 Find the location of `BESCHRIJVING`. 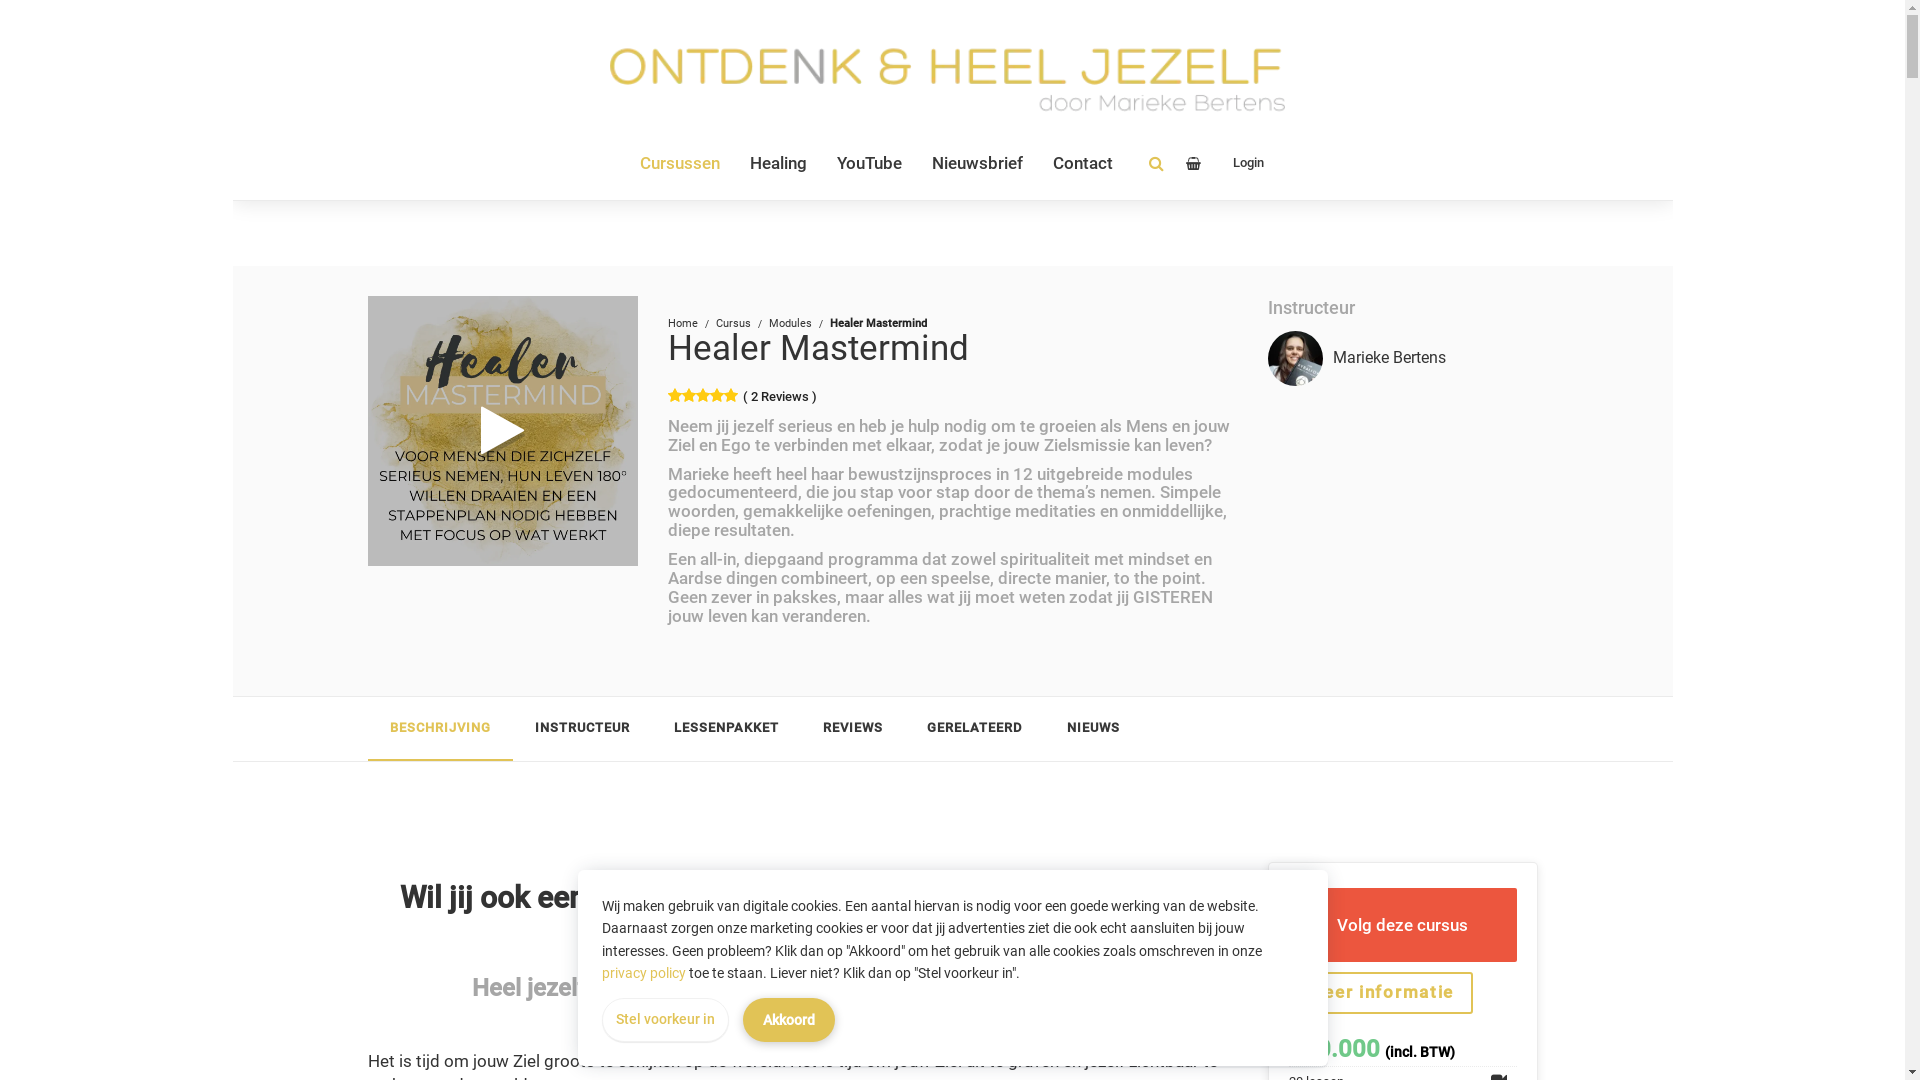

BESCHRIJVING is located at coordinates (440, 728).